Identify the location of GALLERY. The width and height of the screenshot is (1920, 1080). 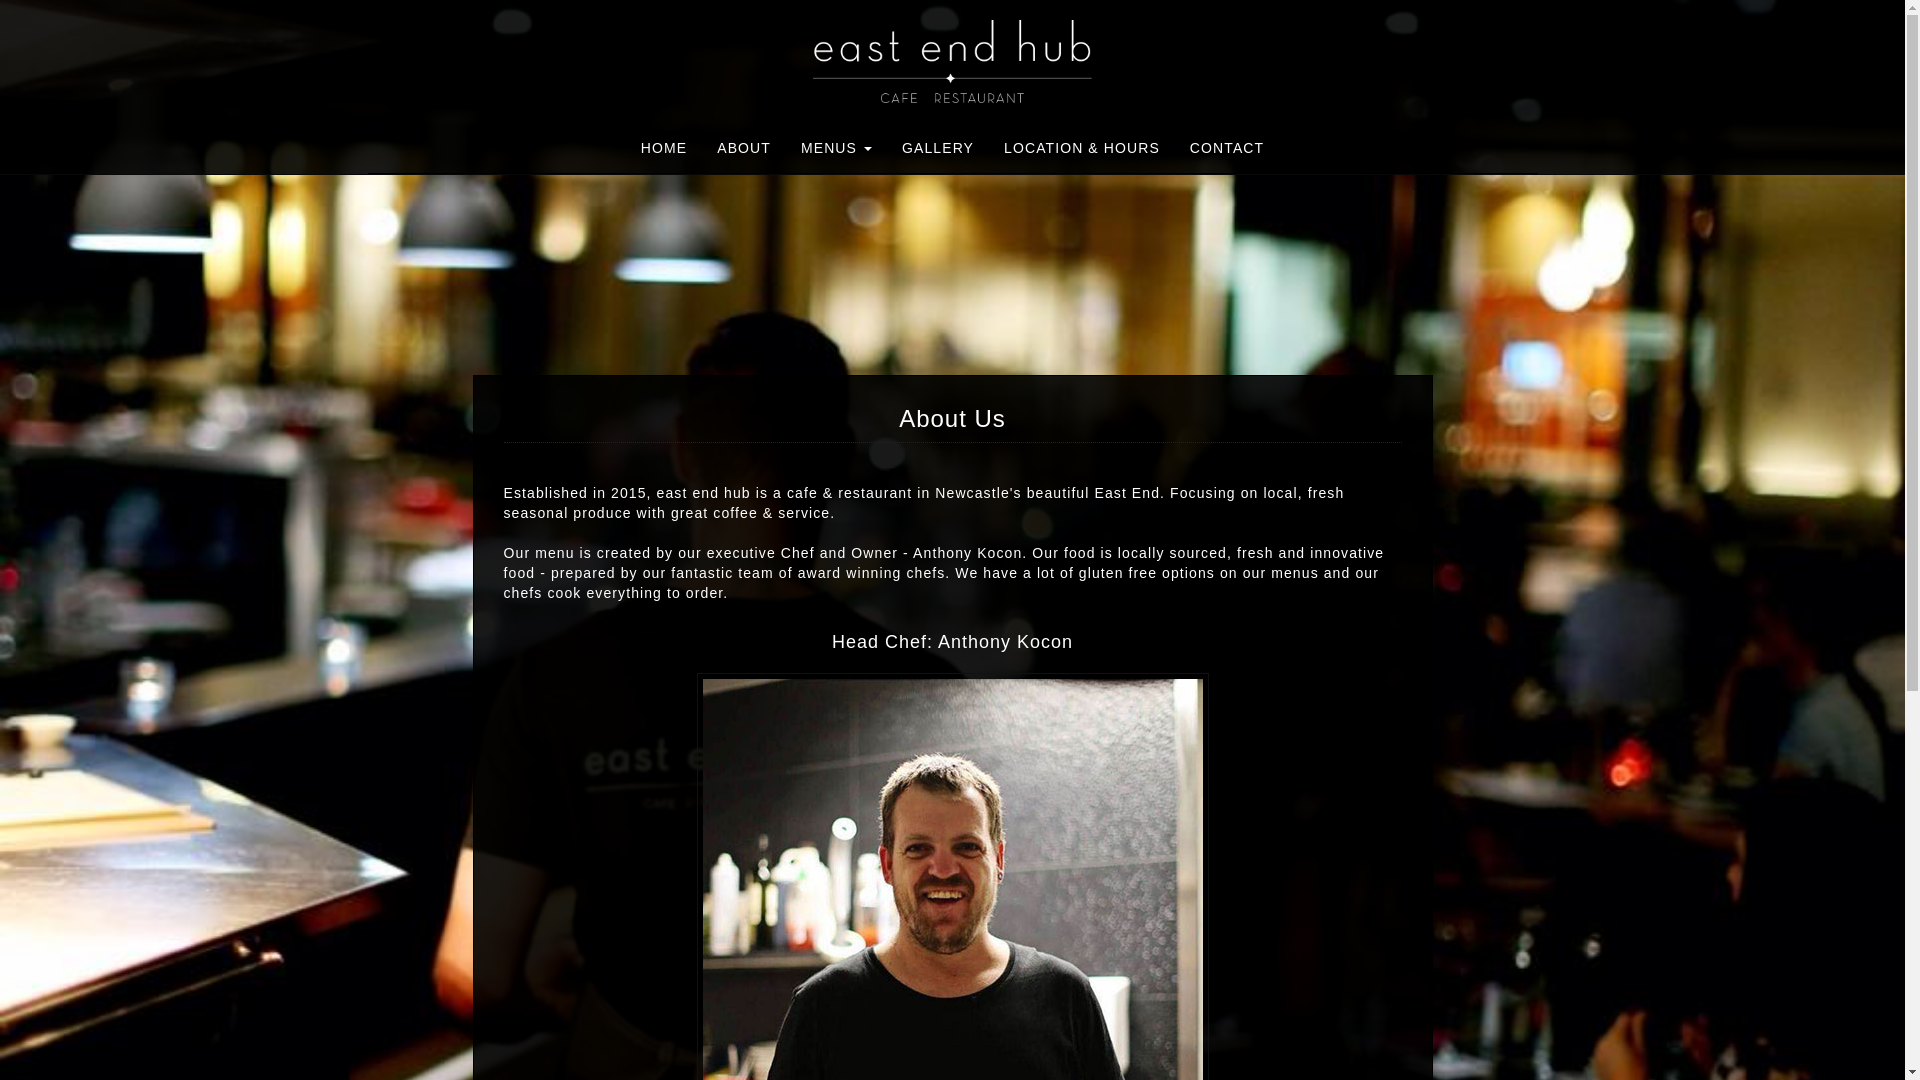
(938, 148).